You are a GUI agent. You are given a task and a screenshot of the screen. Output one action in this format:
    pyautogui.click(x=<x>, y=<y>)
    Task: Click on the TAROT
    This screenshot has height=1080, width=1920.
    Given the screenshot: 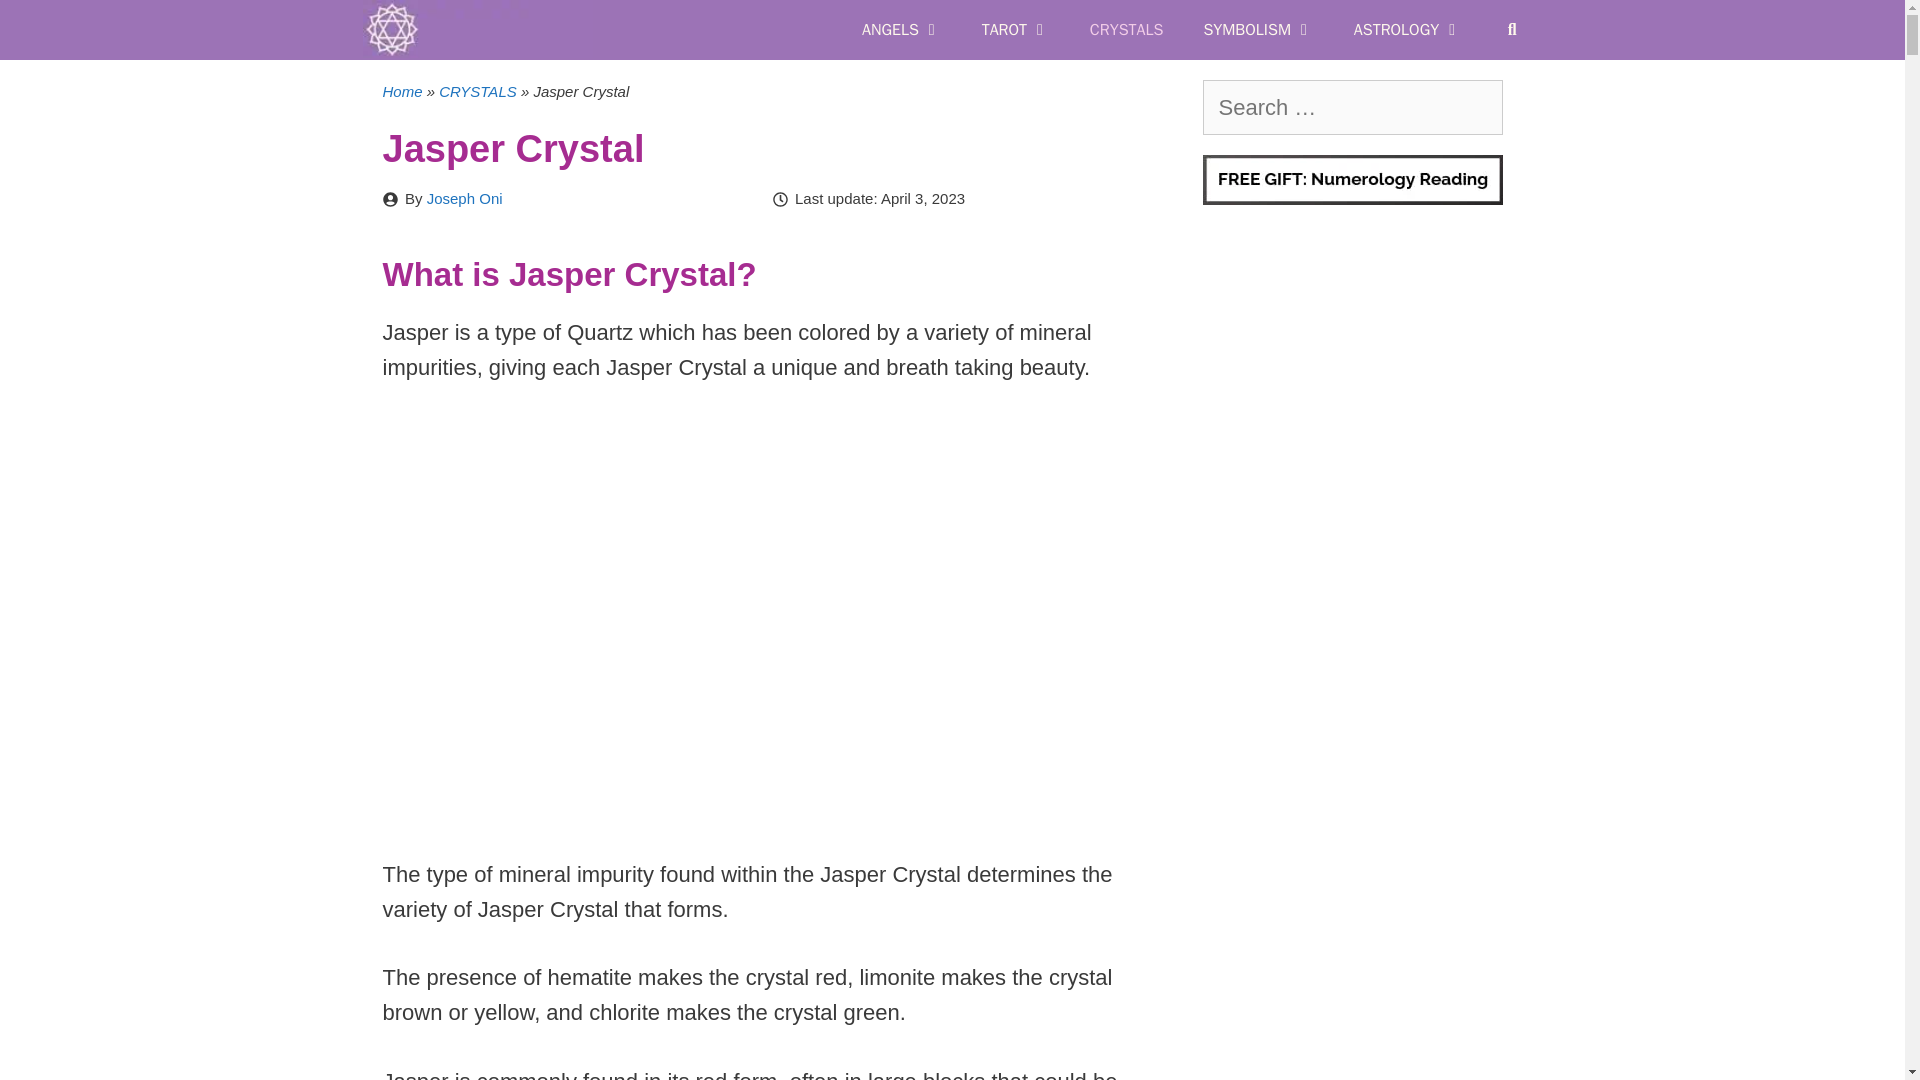 What is the action you would take?
    pyautogui.click(x=1015, y=30)
    